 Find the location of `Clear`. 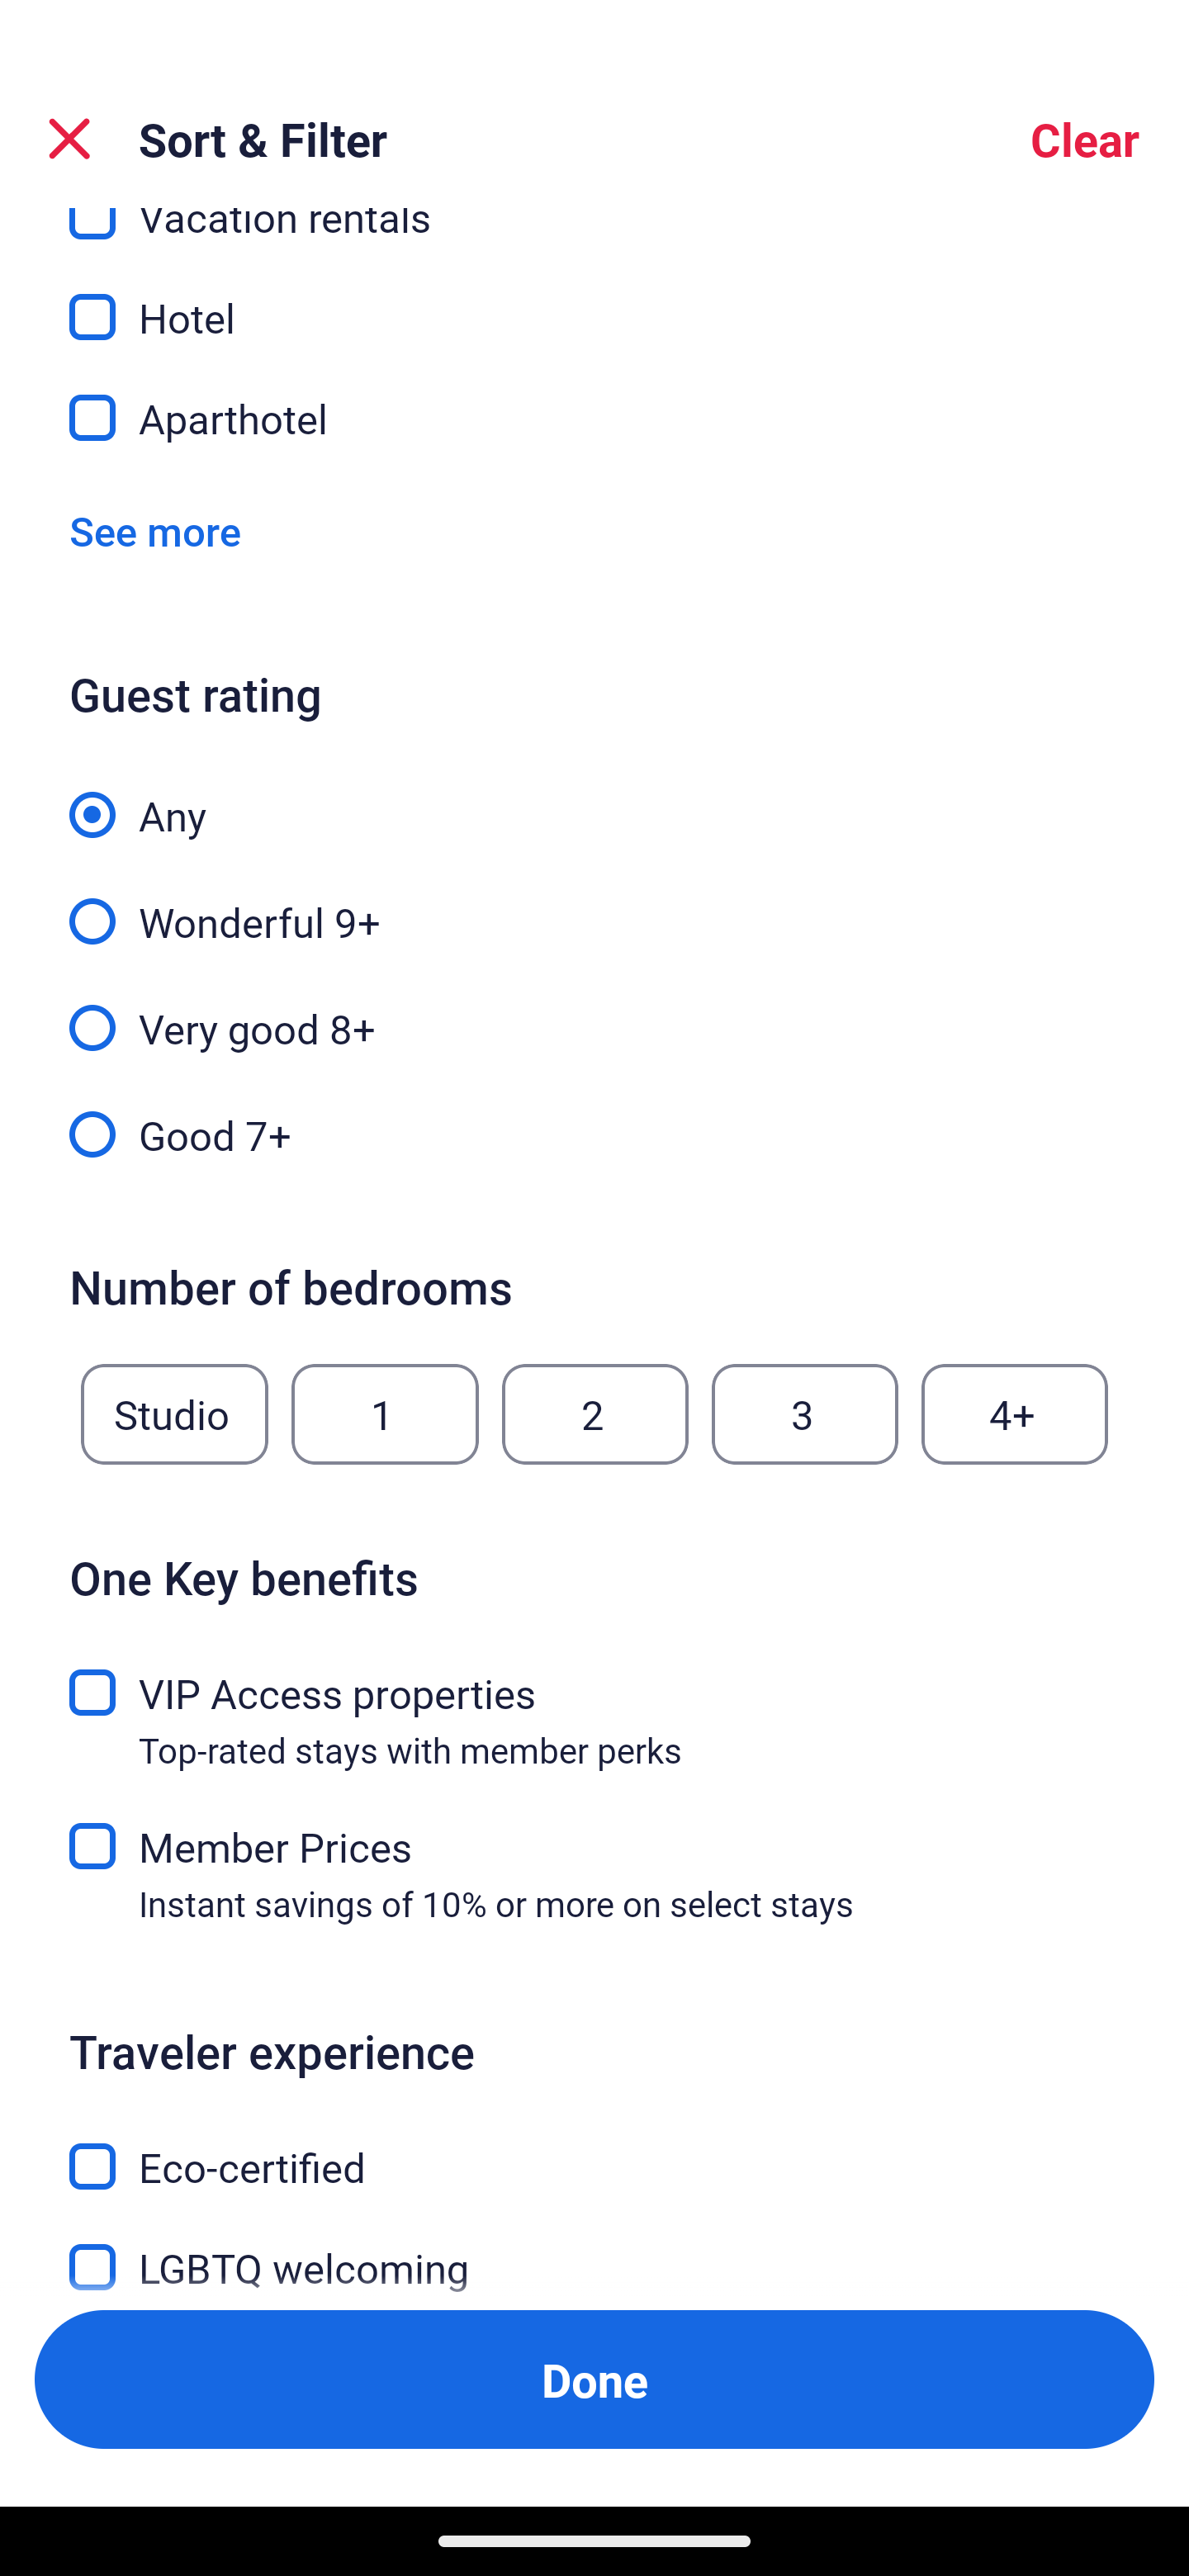

Clear is located at coordinates (1085, 139).